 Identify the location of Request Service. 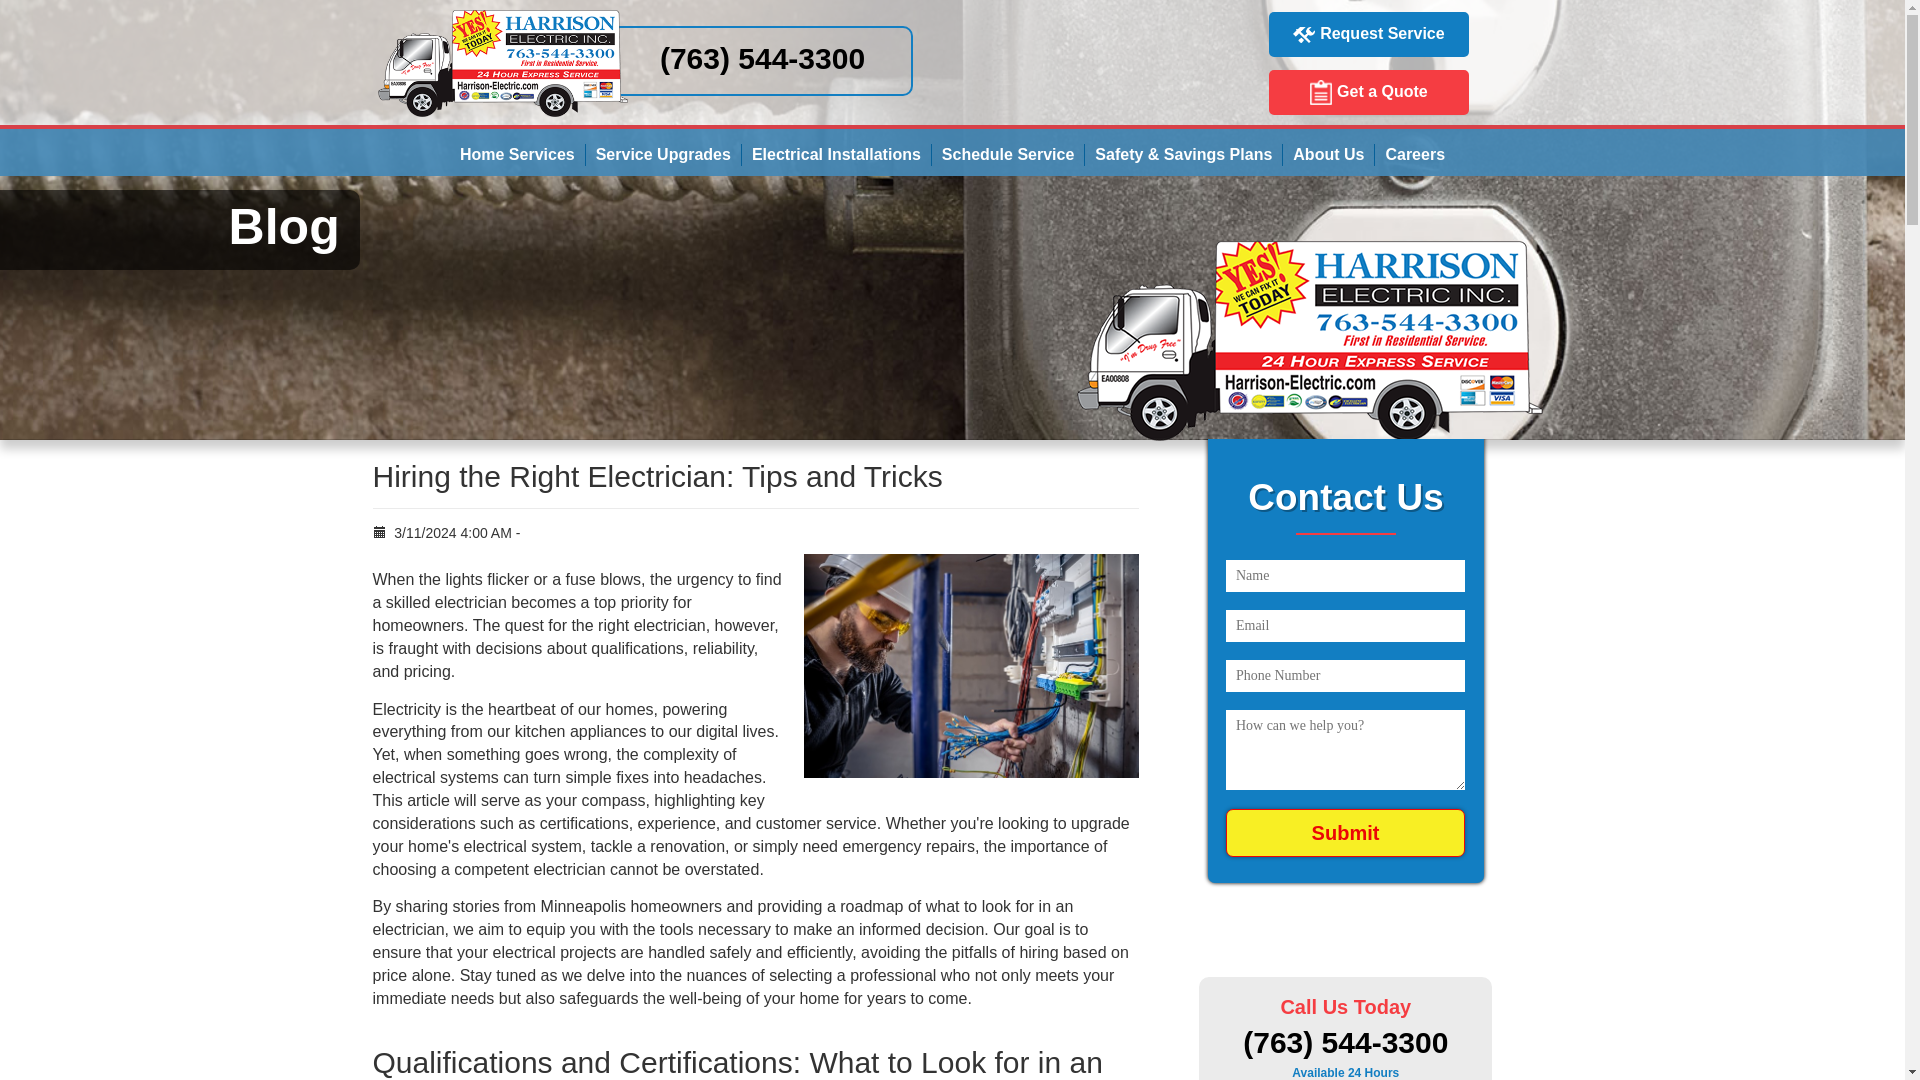
(1304, 36).